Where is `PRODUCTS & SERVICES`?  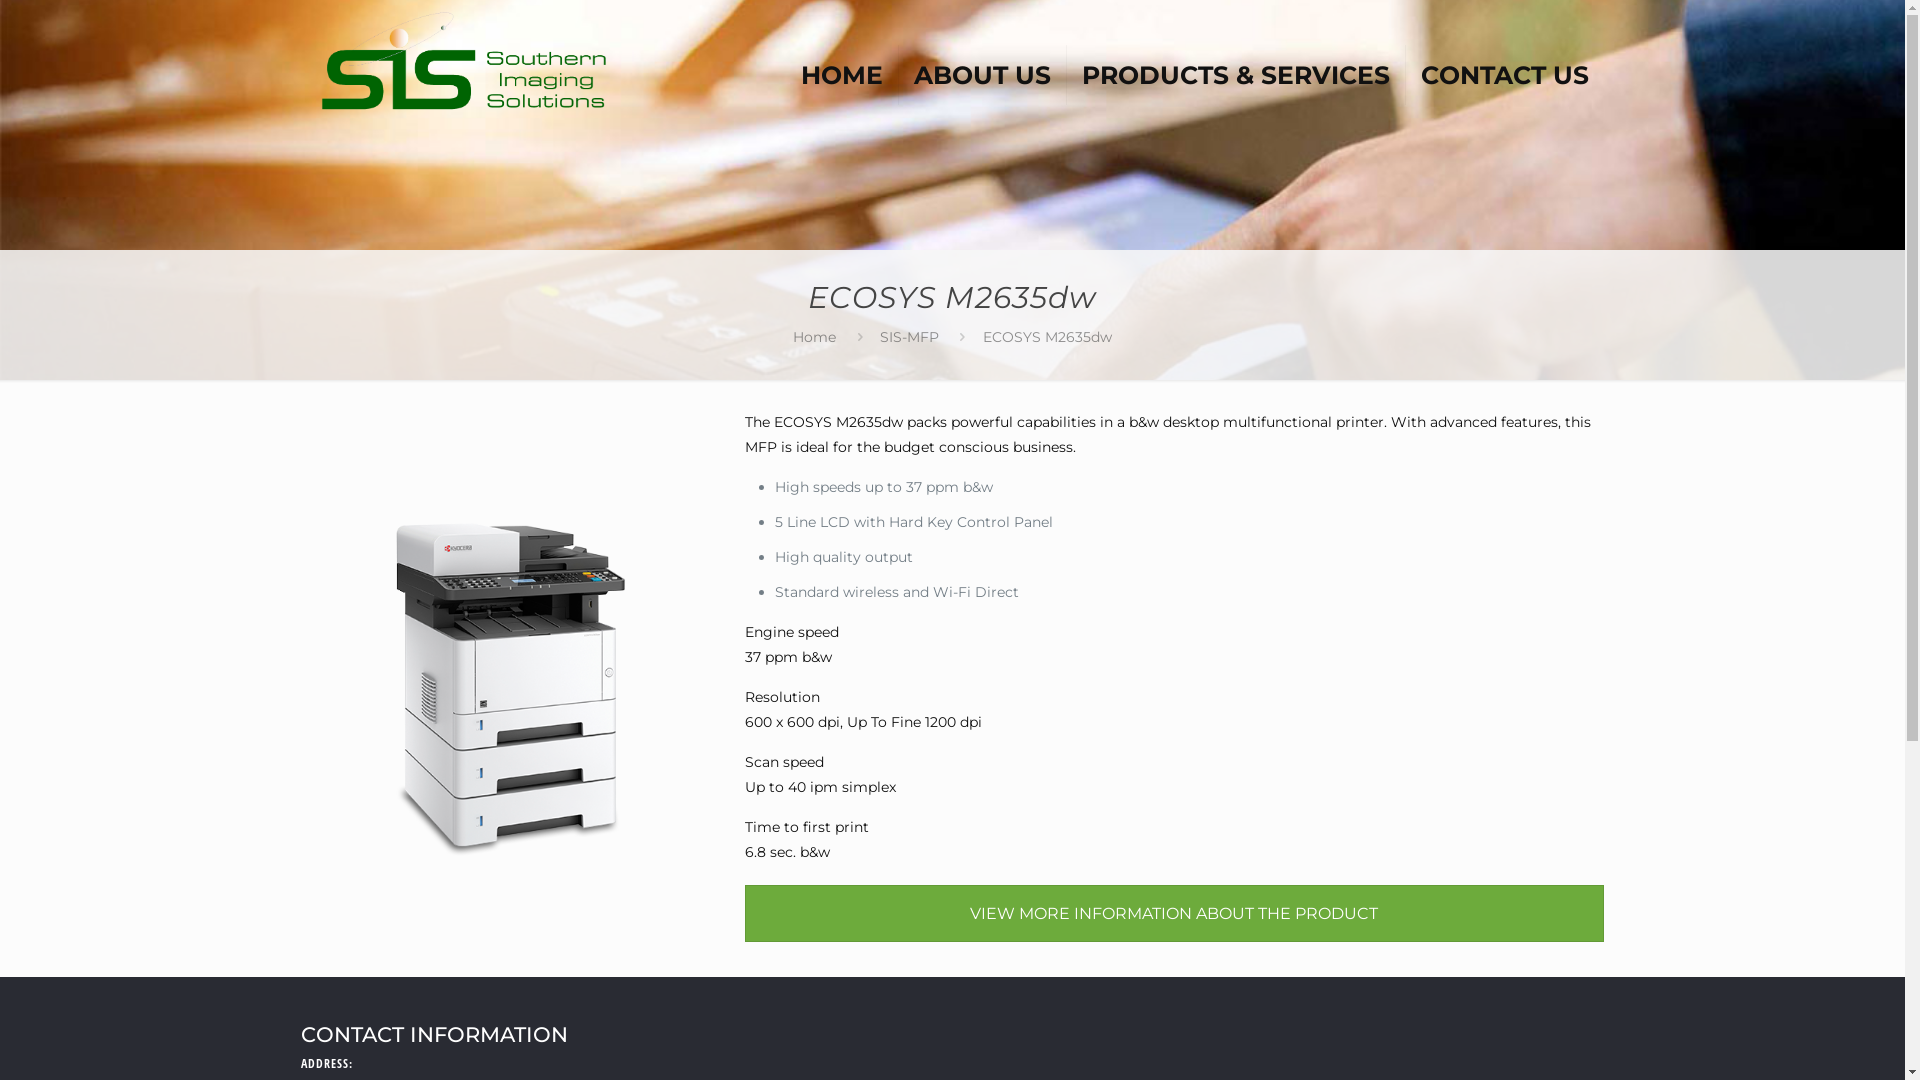
PRODUCTS & SERVICES is located at coordinates (1236, 55).